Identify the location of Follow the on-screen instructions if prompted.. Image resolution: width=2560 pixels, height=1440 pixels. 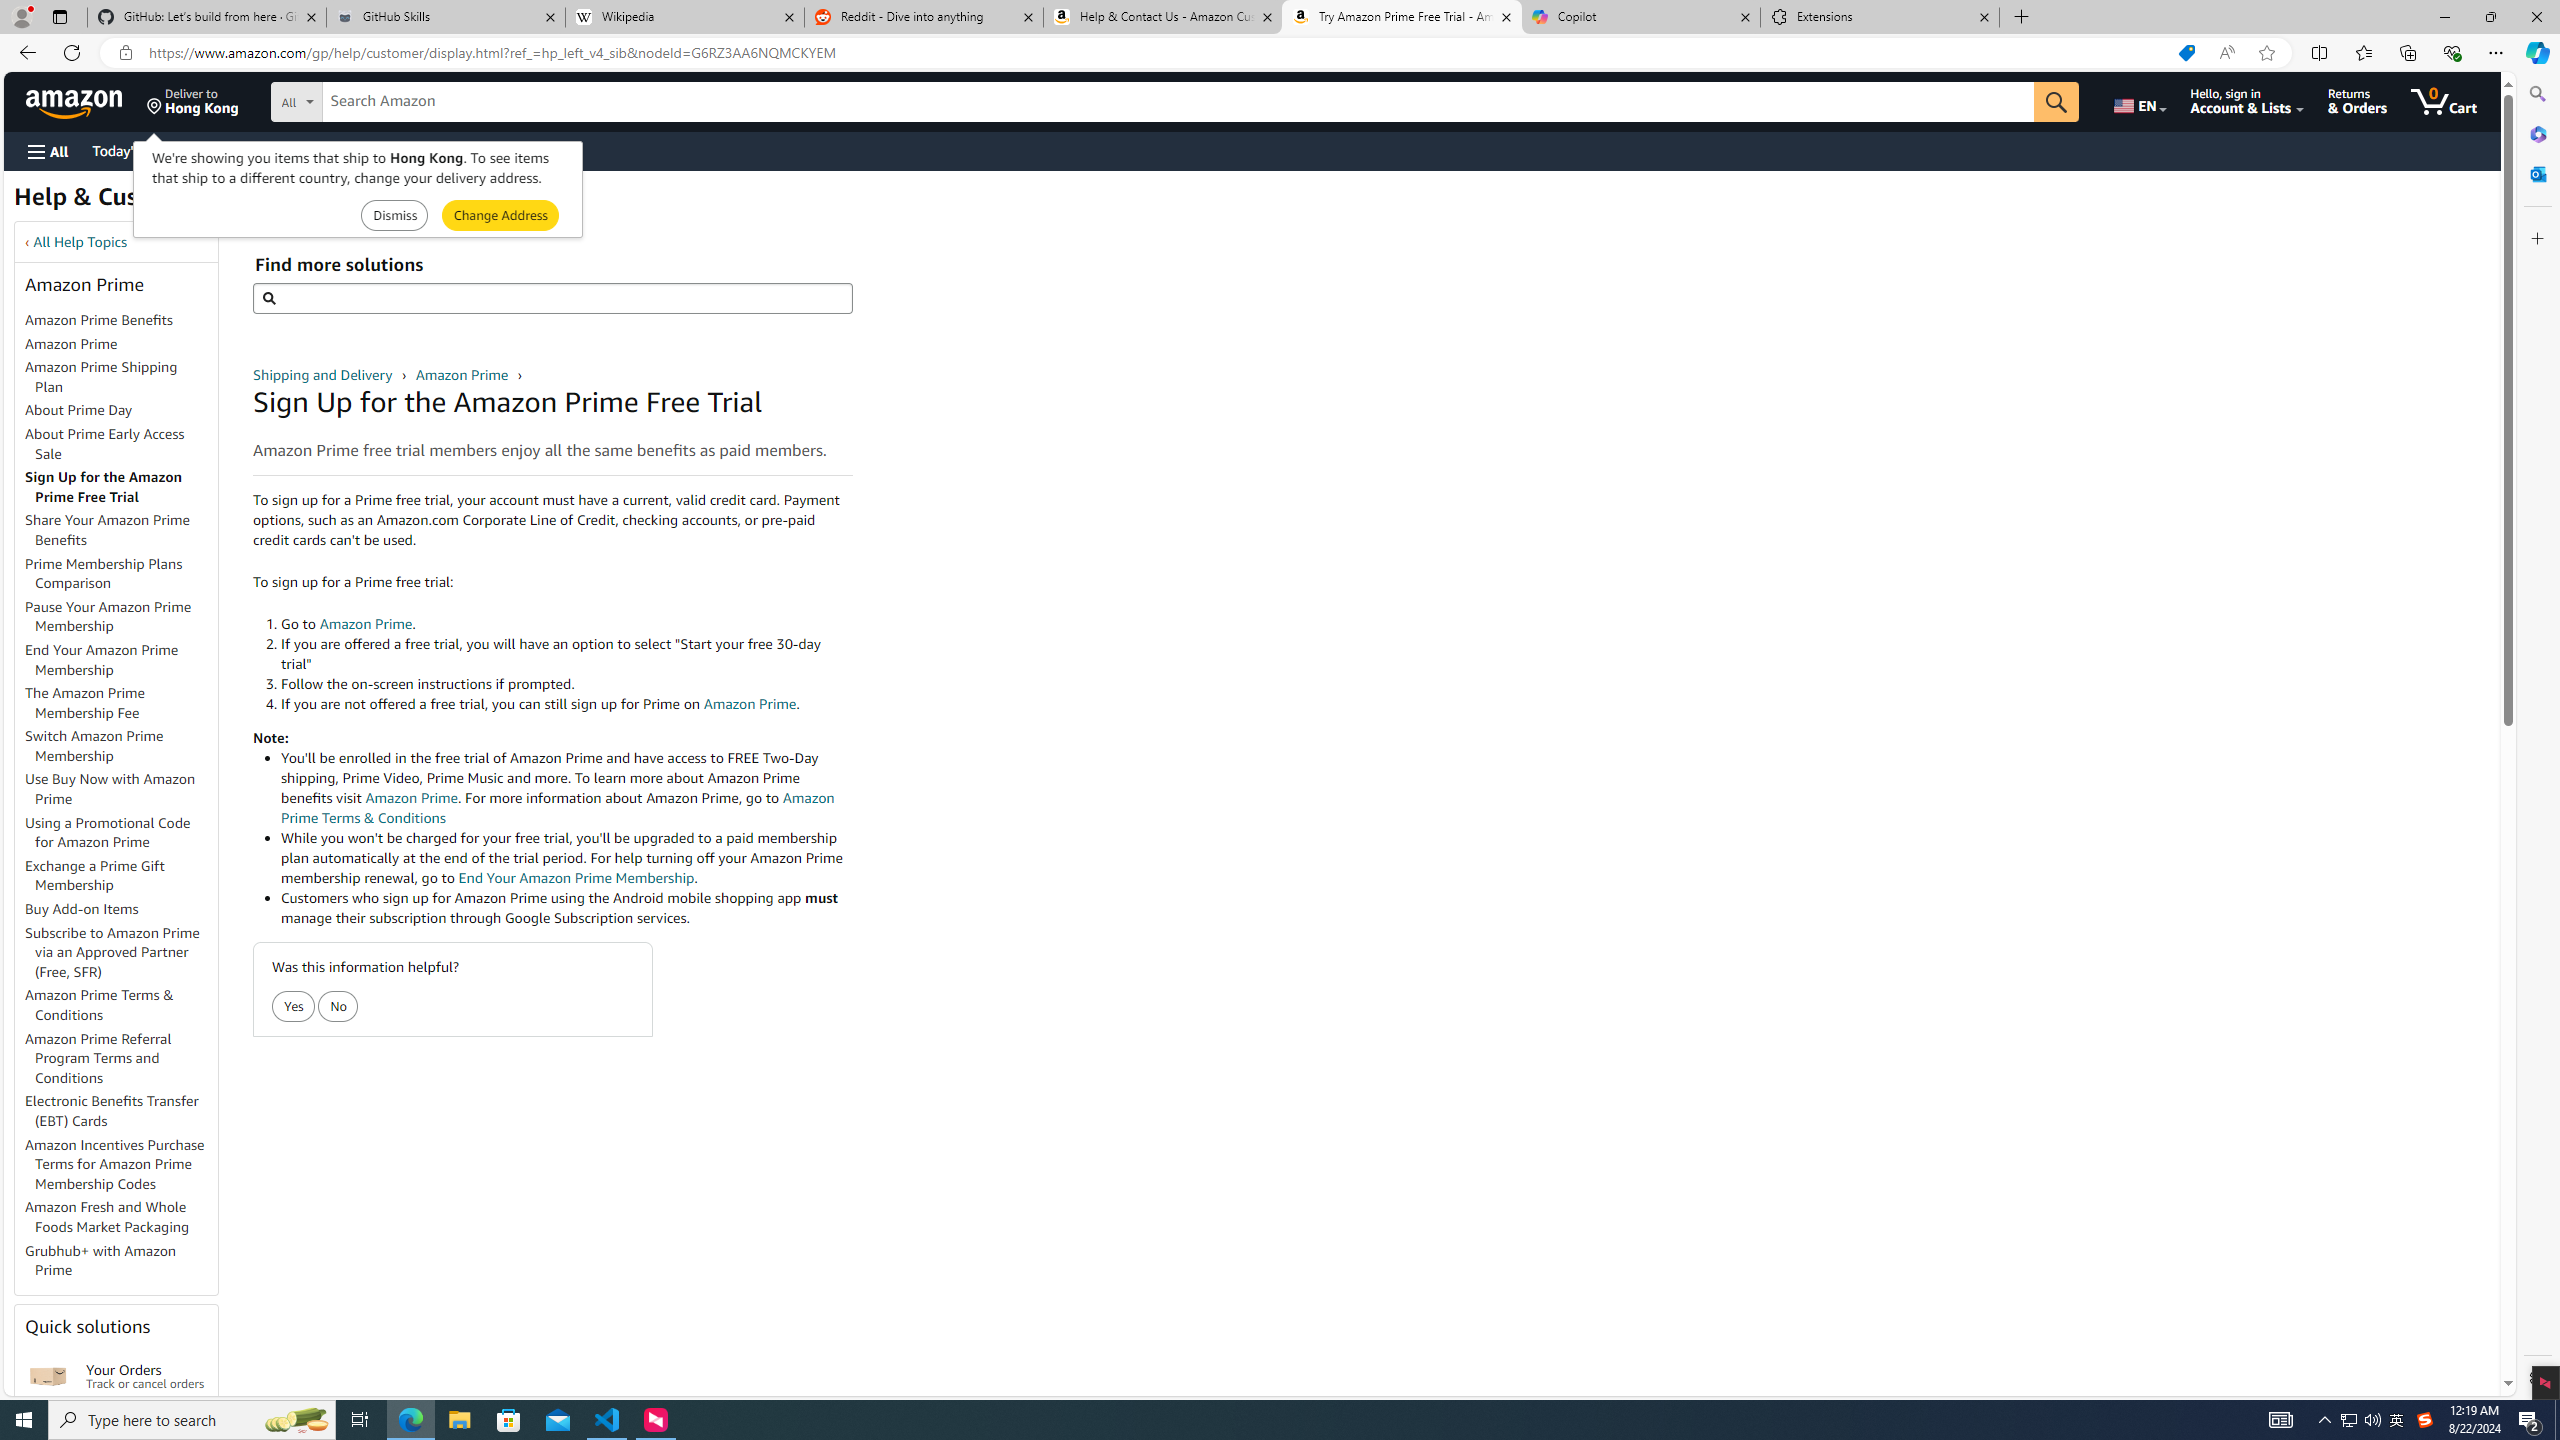
(566, 684).